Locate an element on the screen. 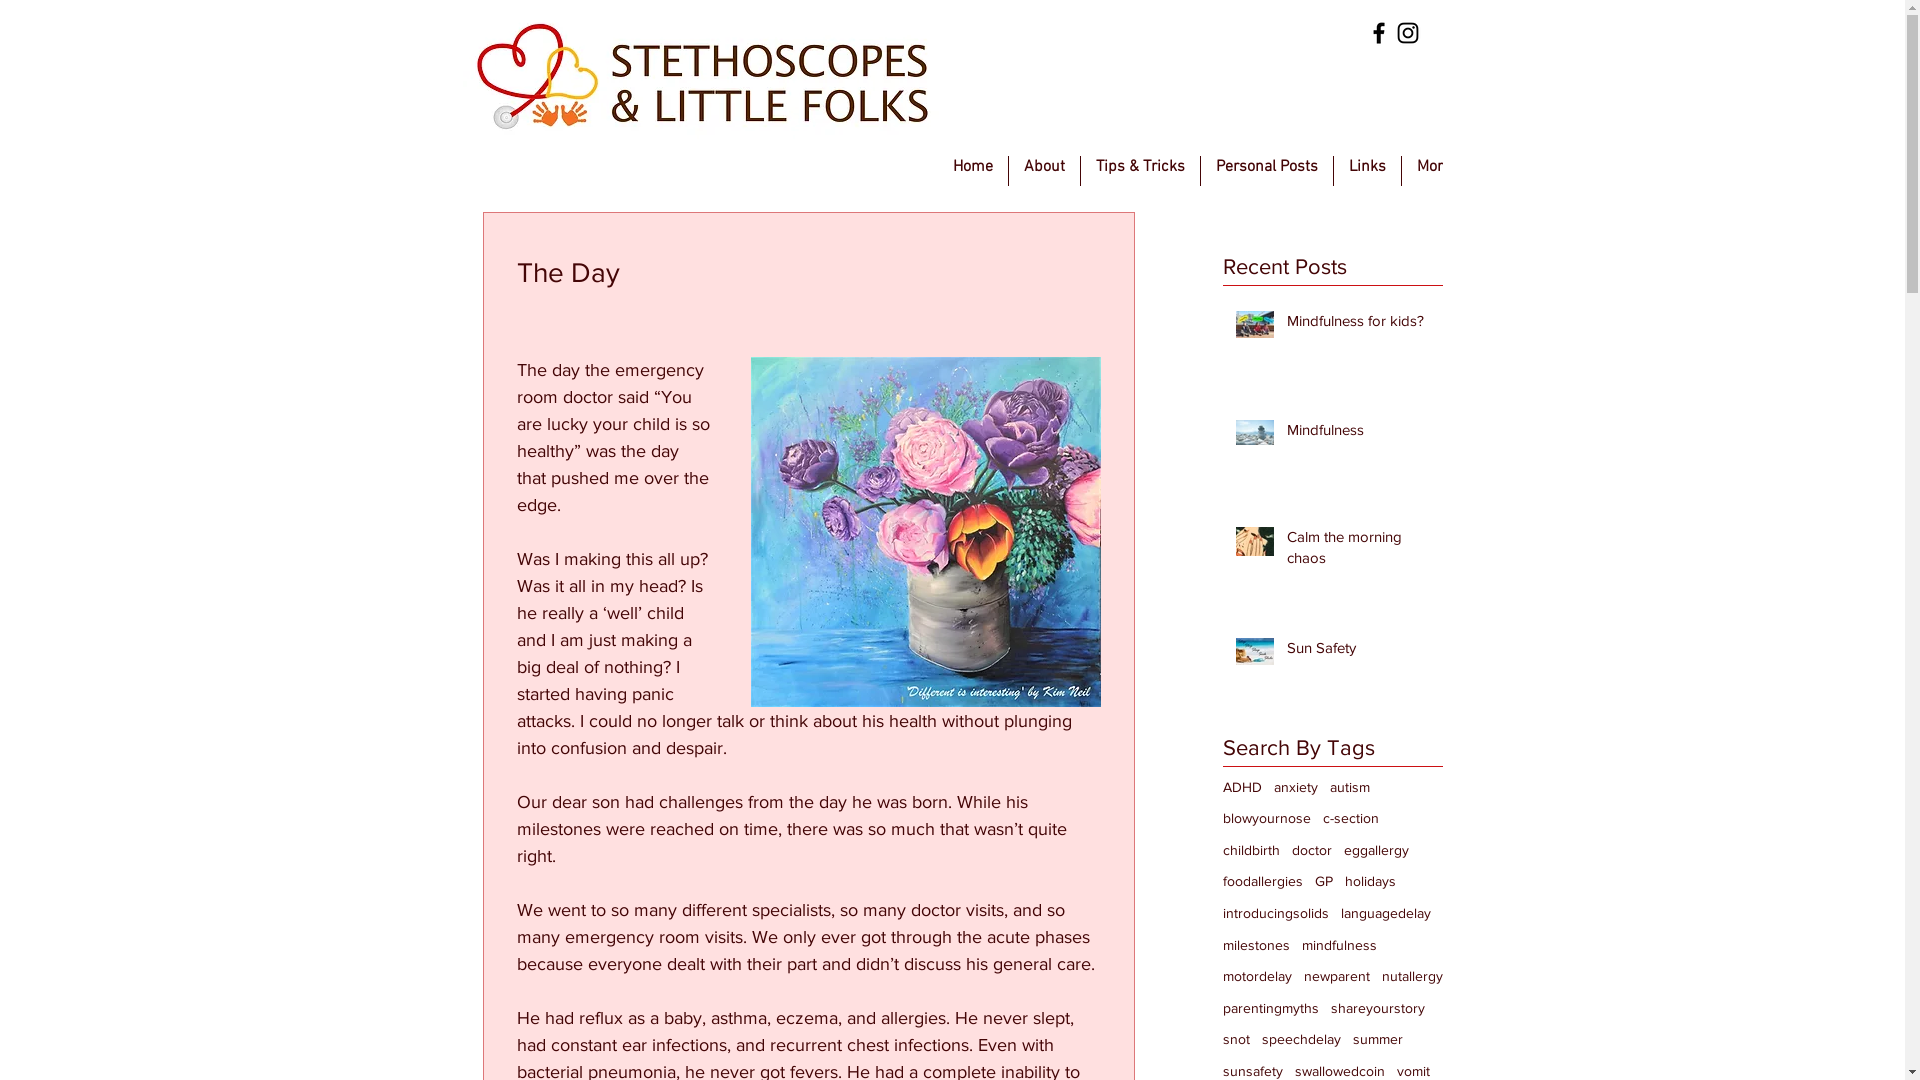 The image size is (1920, 1080). snot is located at coordinates (1236, 1040).